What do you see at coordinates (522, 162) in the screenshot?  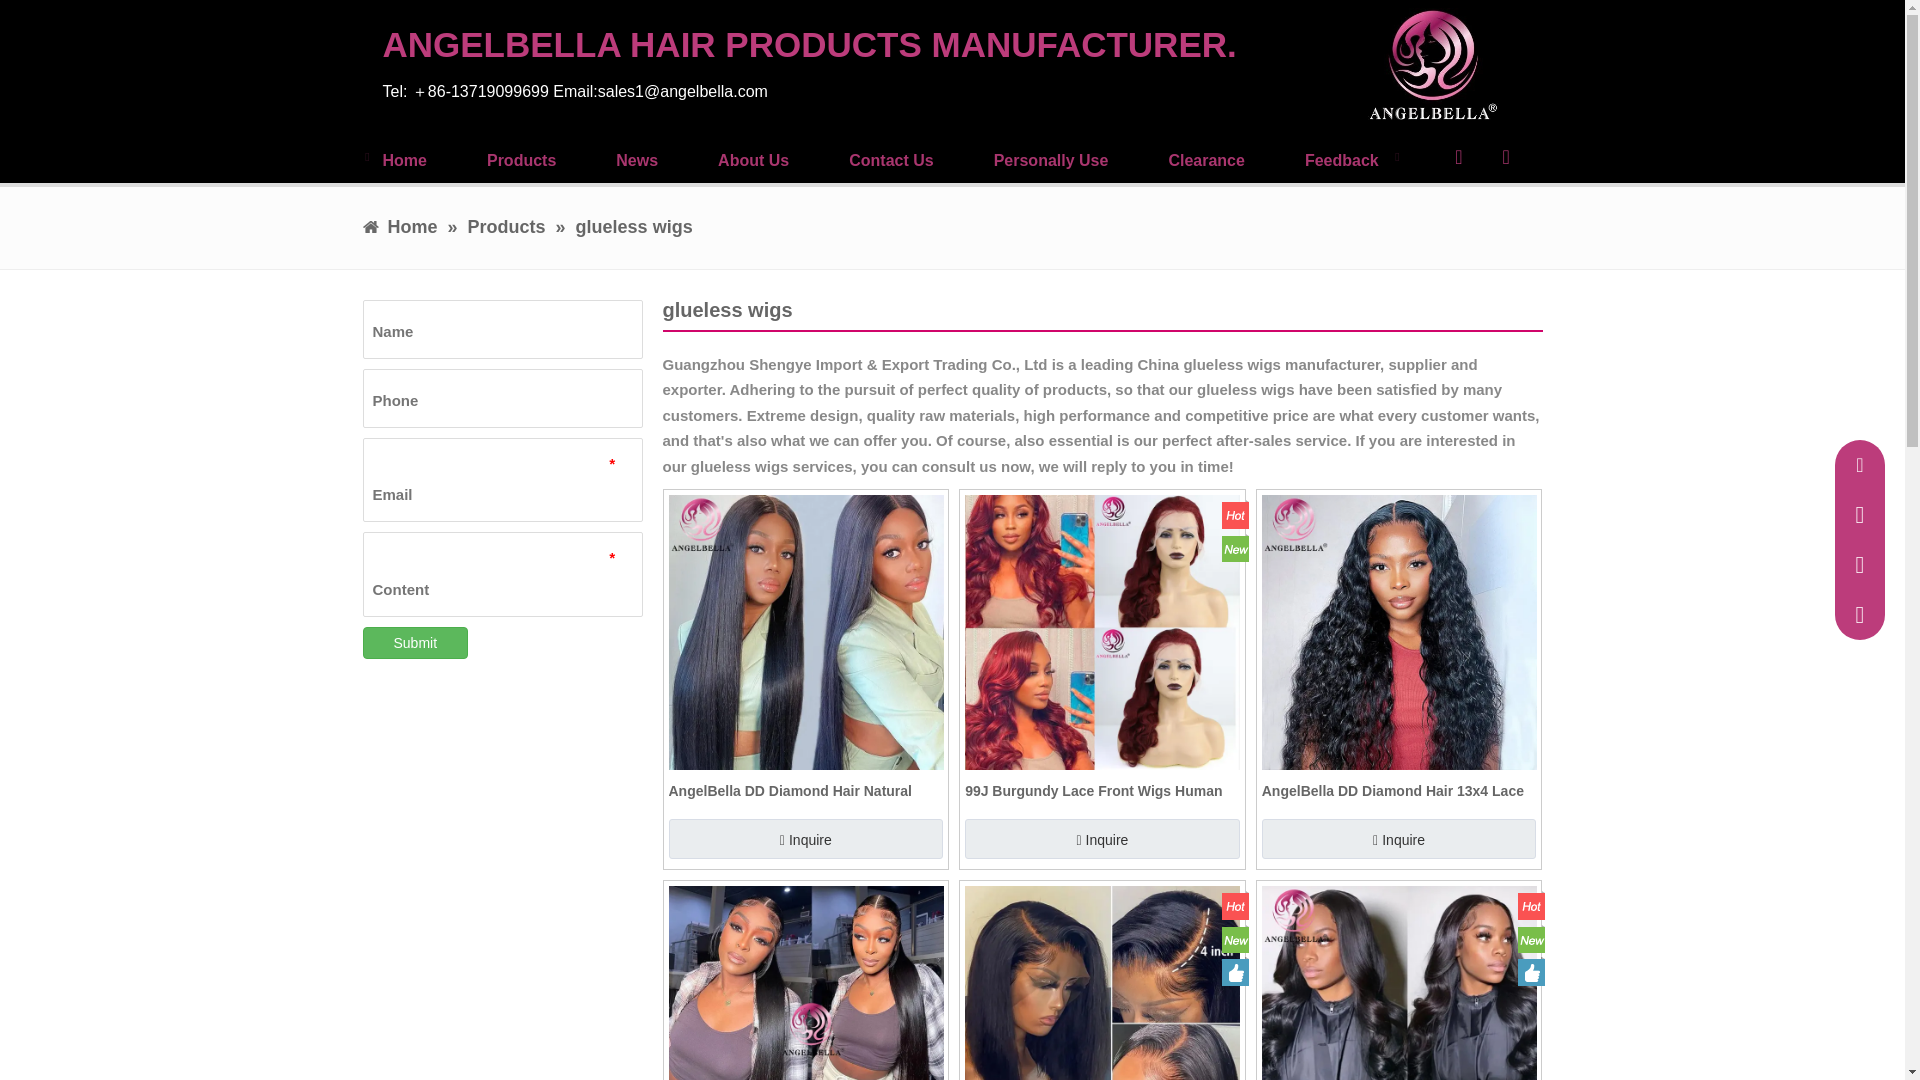 I see `Products` at bounding box center [522, 162].